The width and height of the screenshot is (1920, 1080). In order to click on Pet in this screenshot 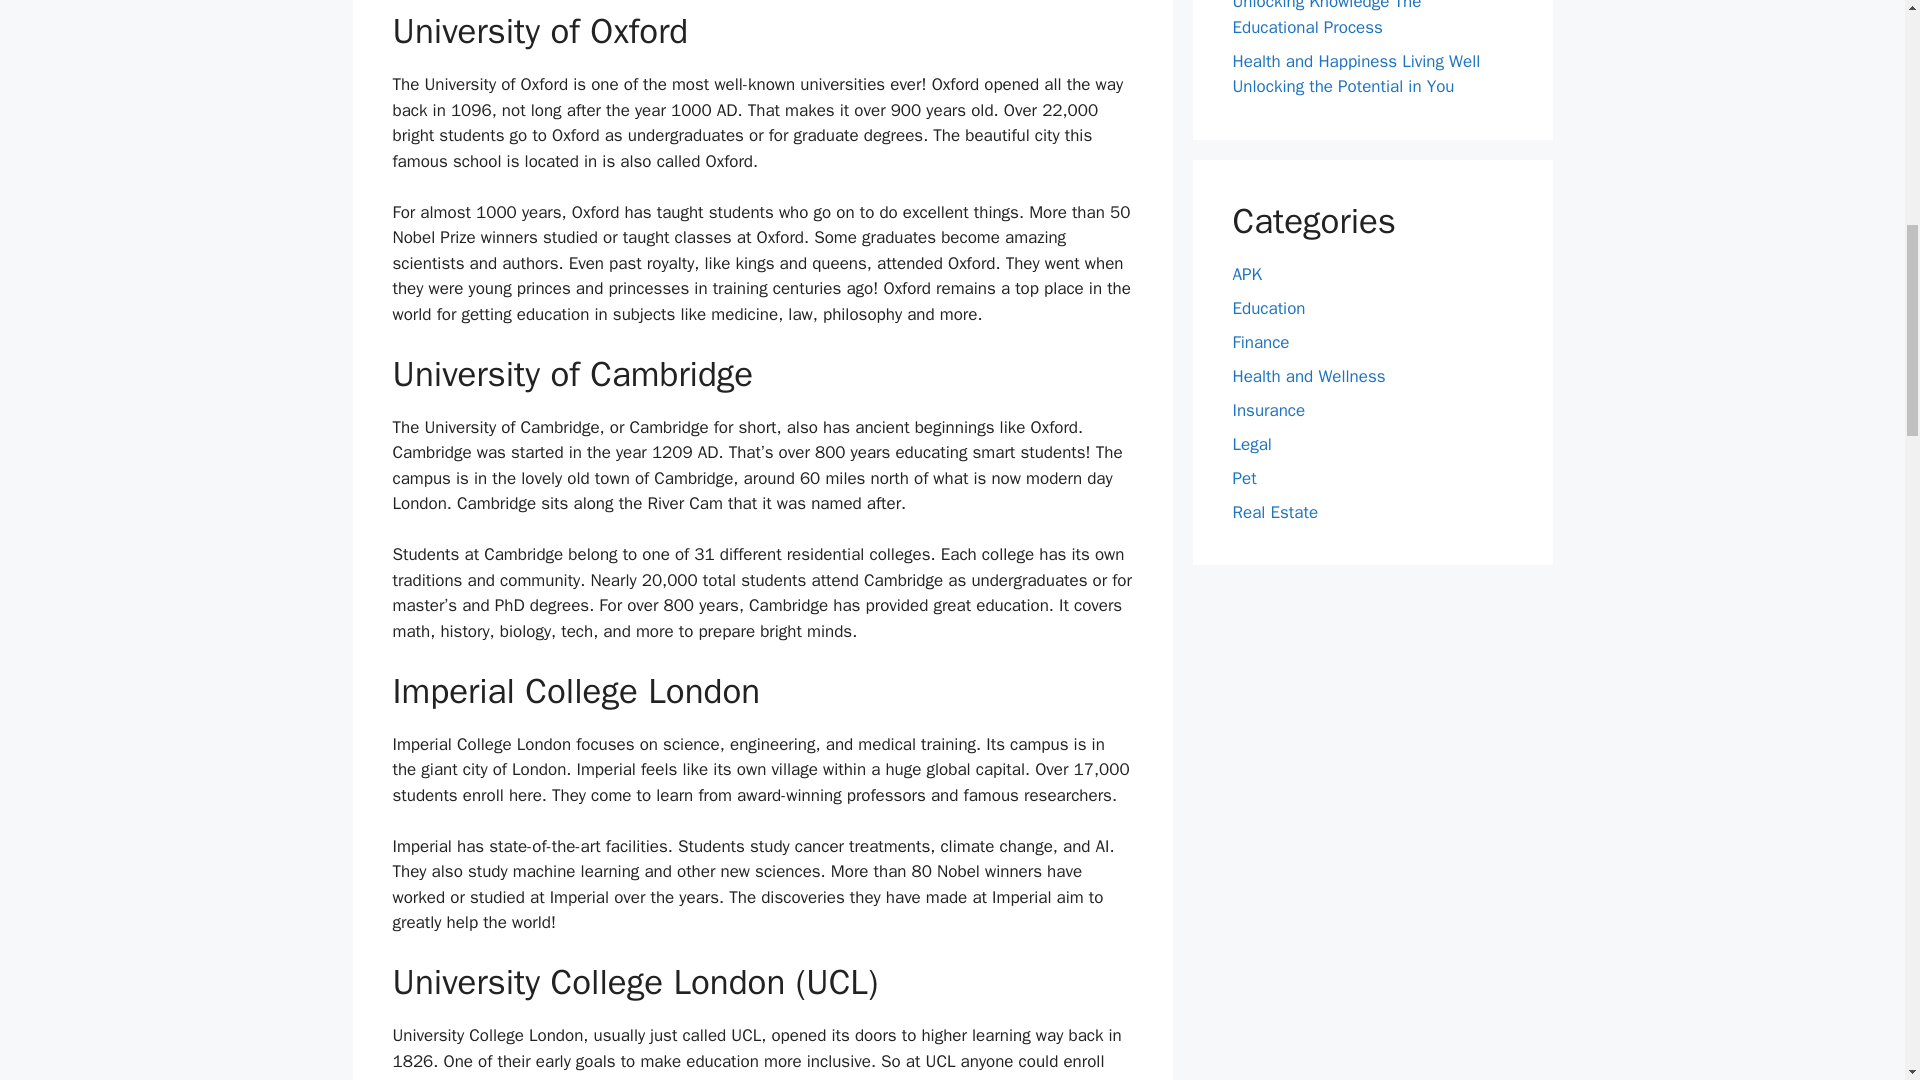, I will do `click(1244, 478)`.